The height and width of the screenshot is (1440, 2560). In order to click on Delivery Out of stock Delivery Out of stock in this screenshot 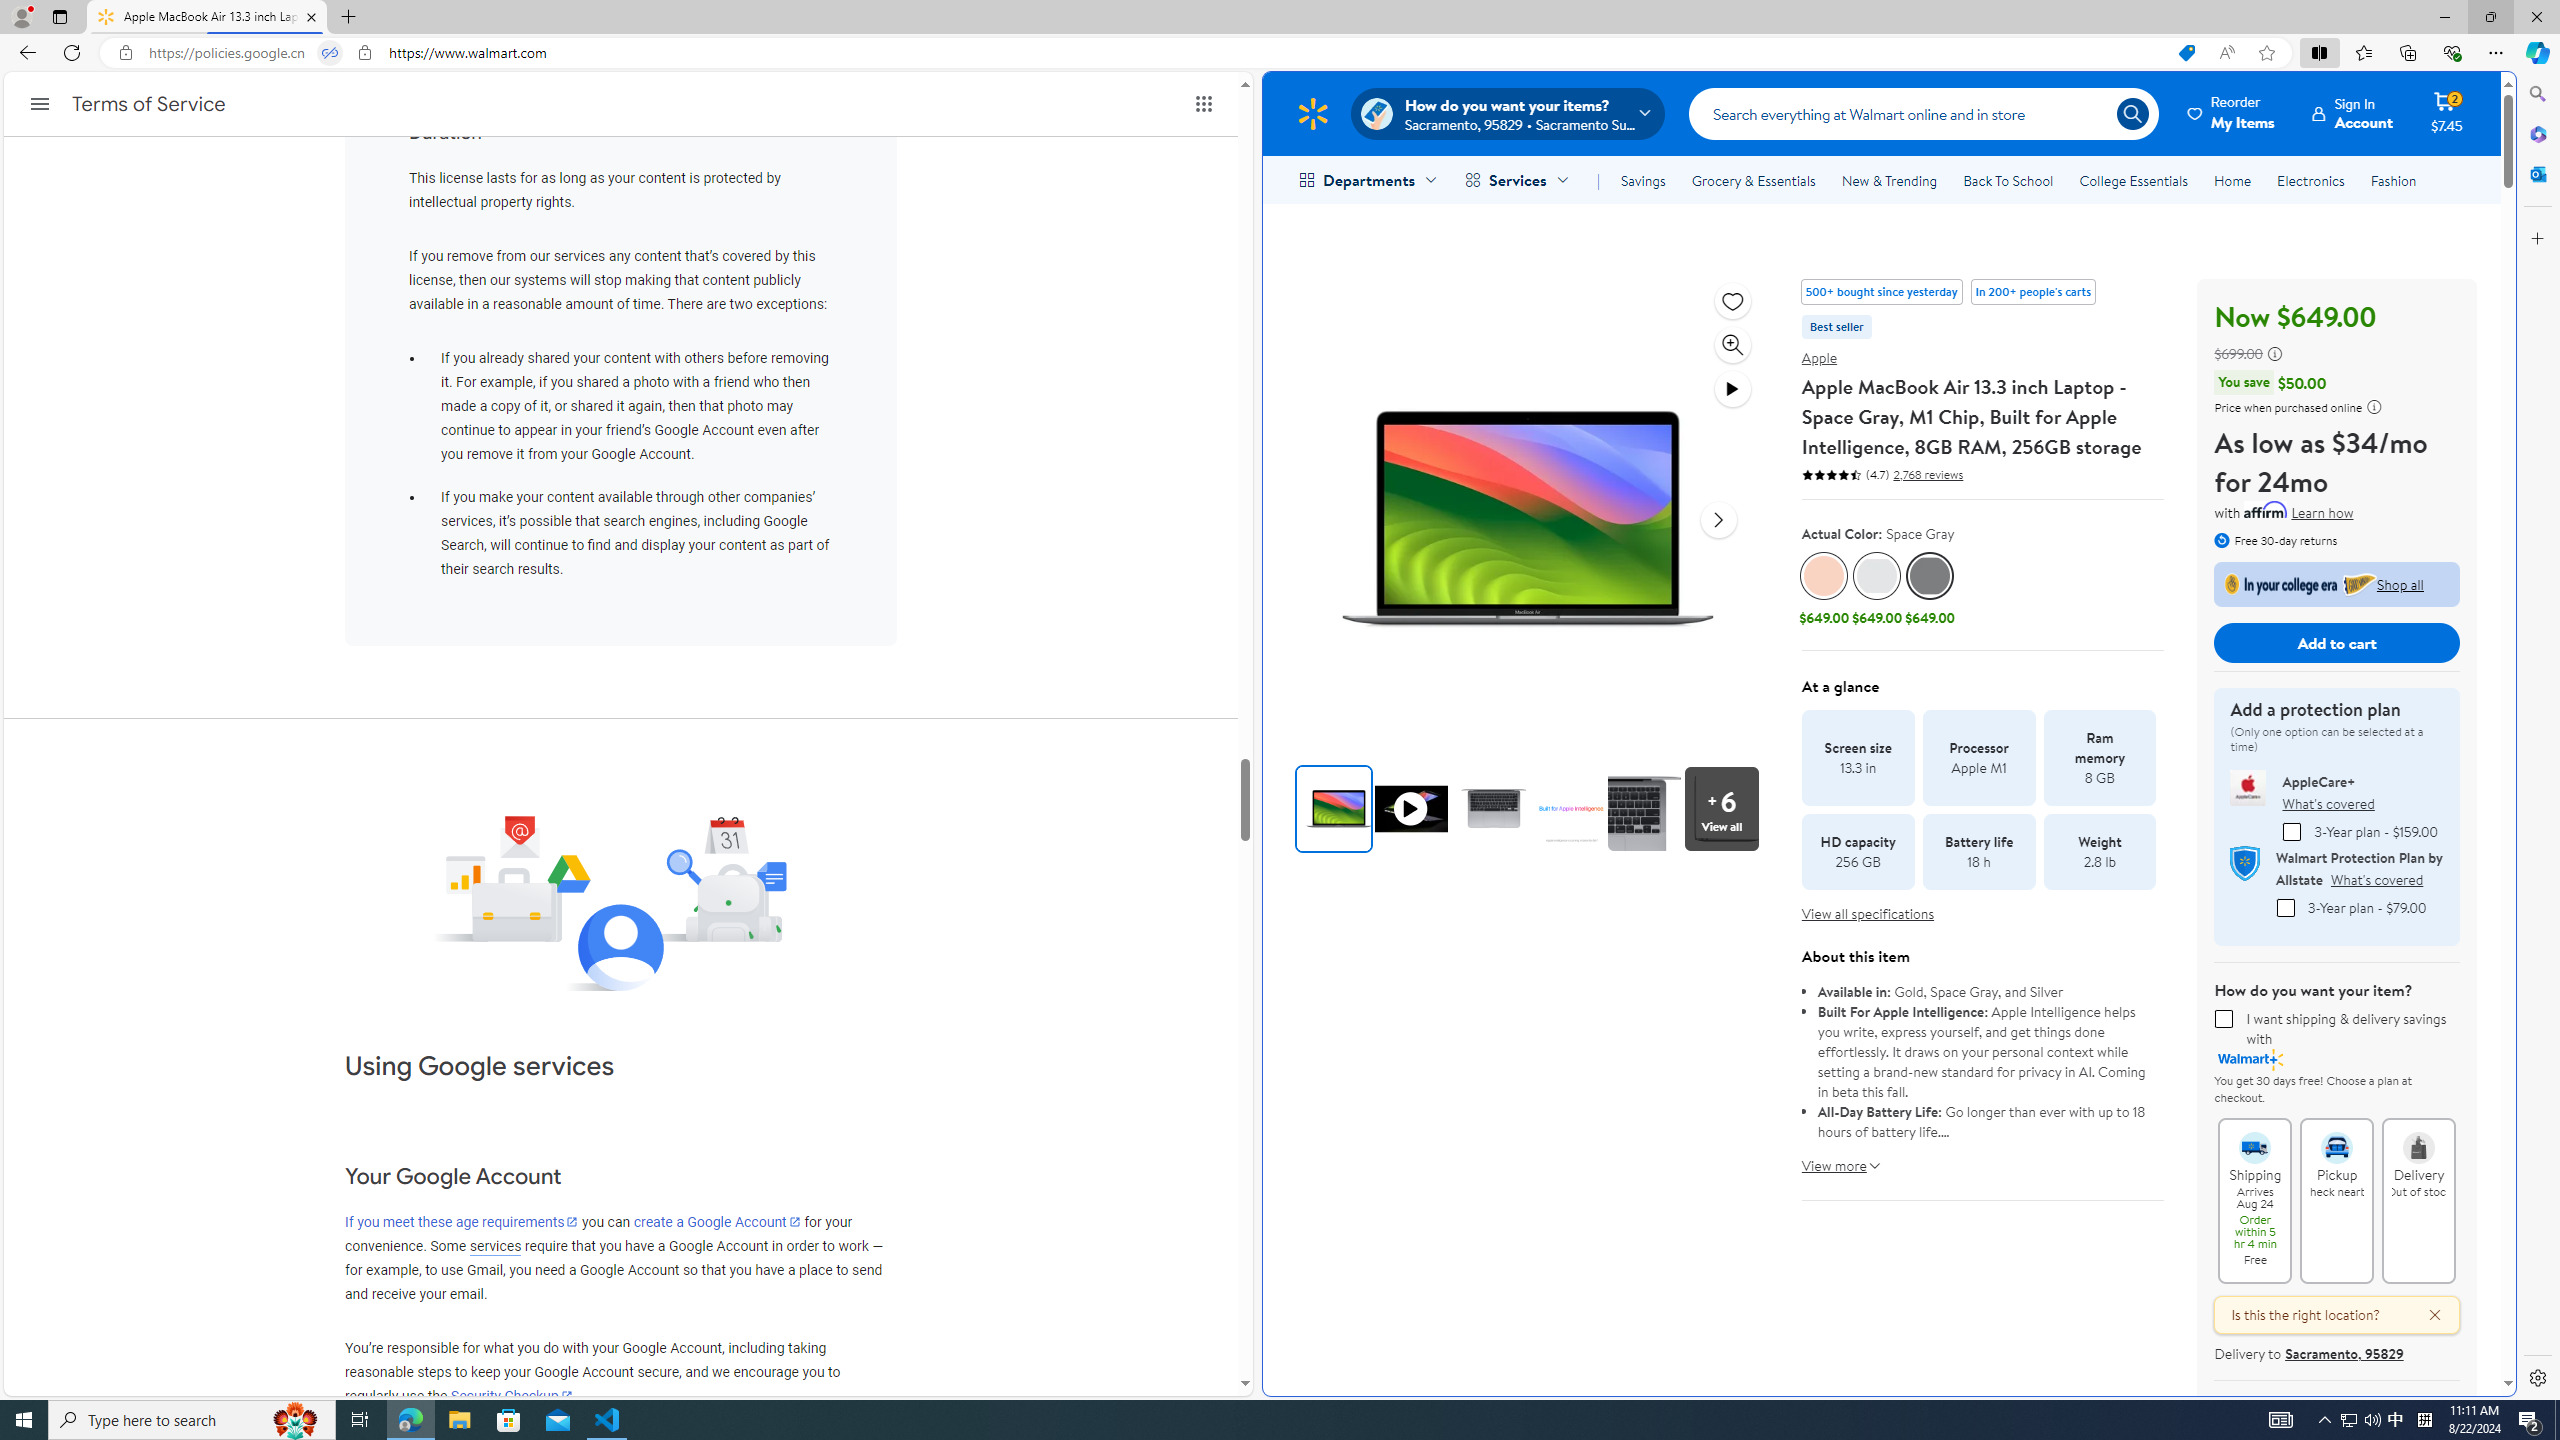, I will do `click(2418, 1200)`.